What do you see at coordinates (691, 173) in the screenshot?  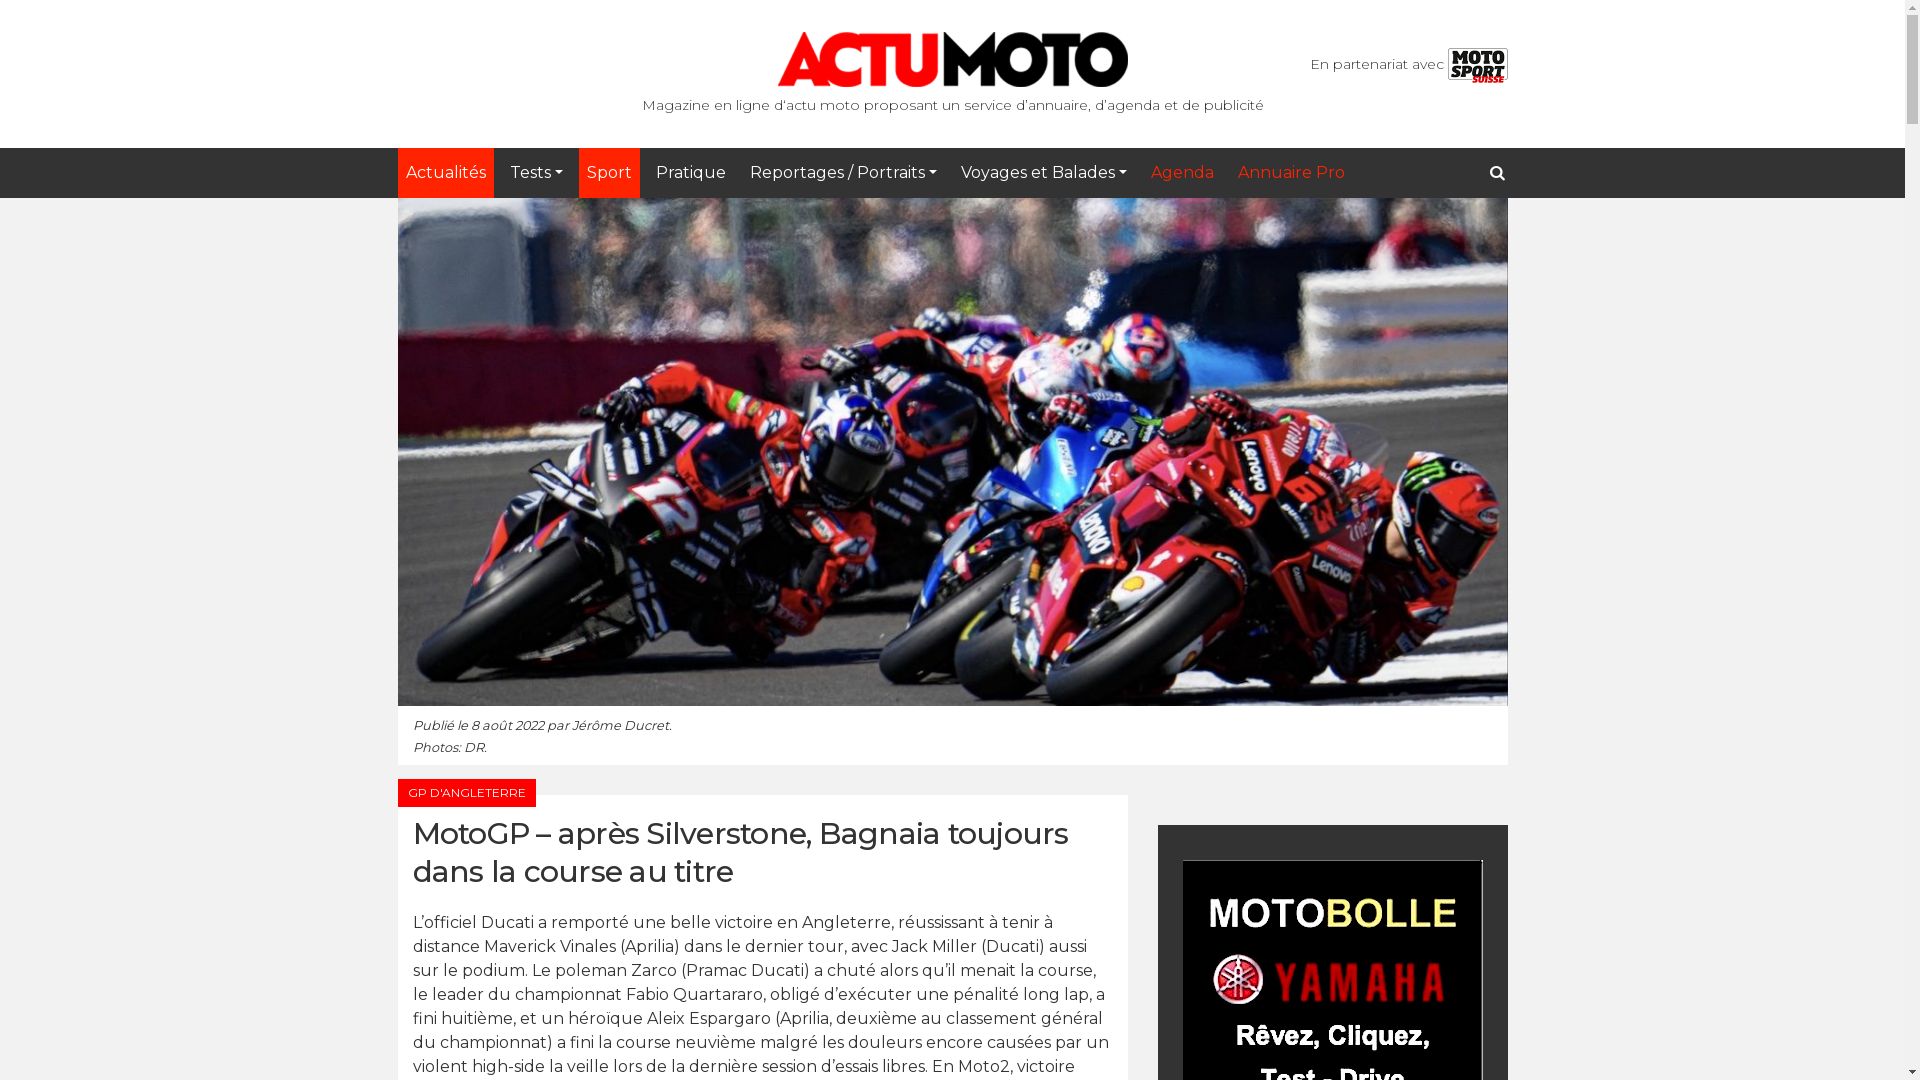 I see `Pratique` at bounding box center [691, 173].